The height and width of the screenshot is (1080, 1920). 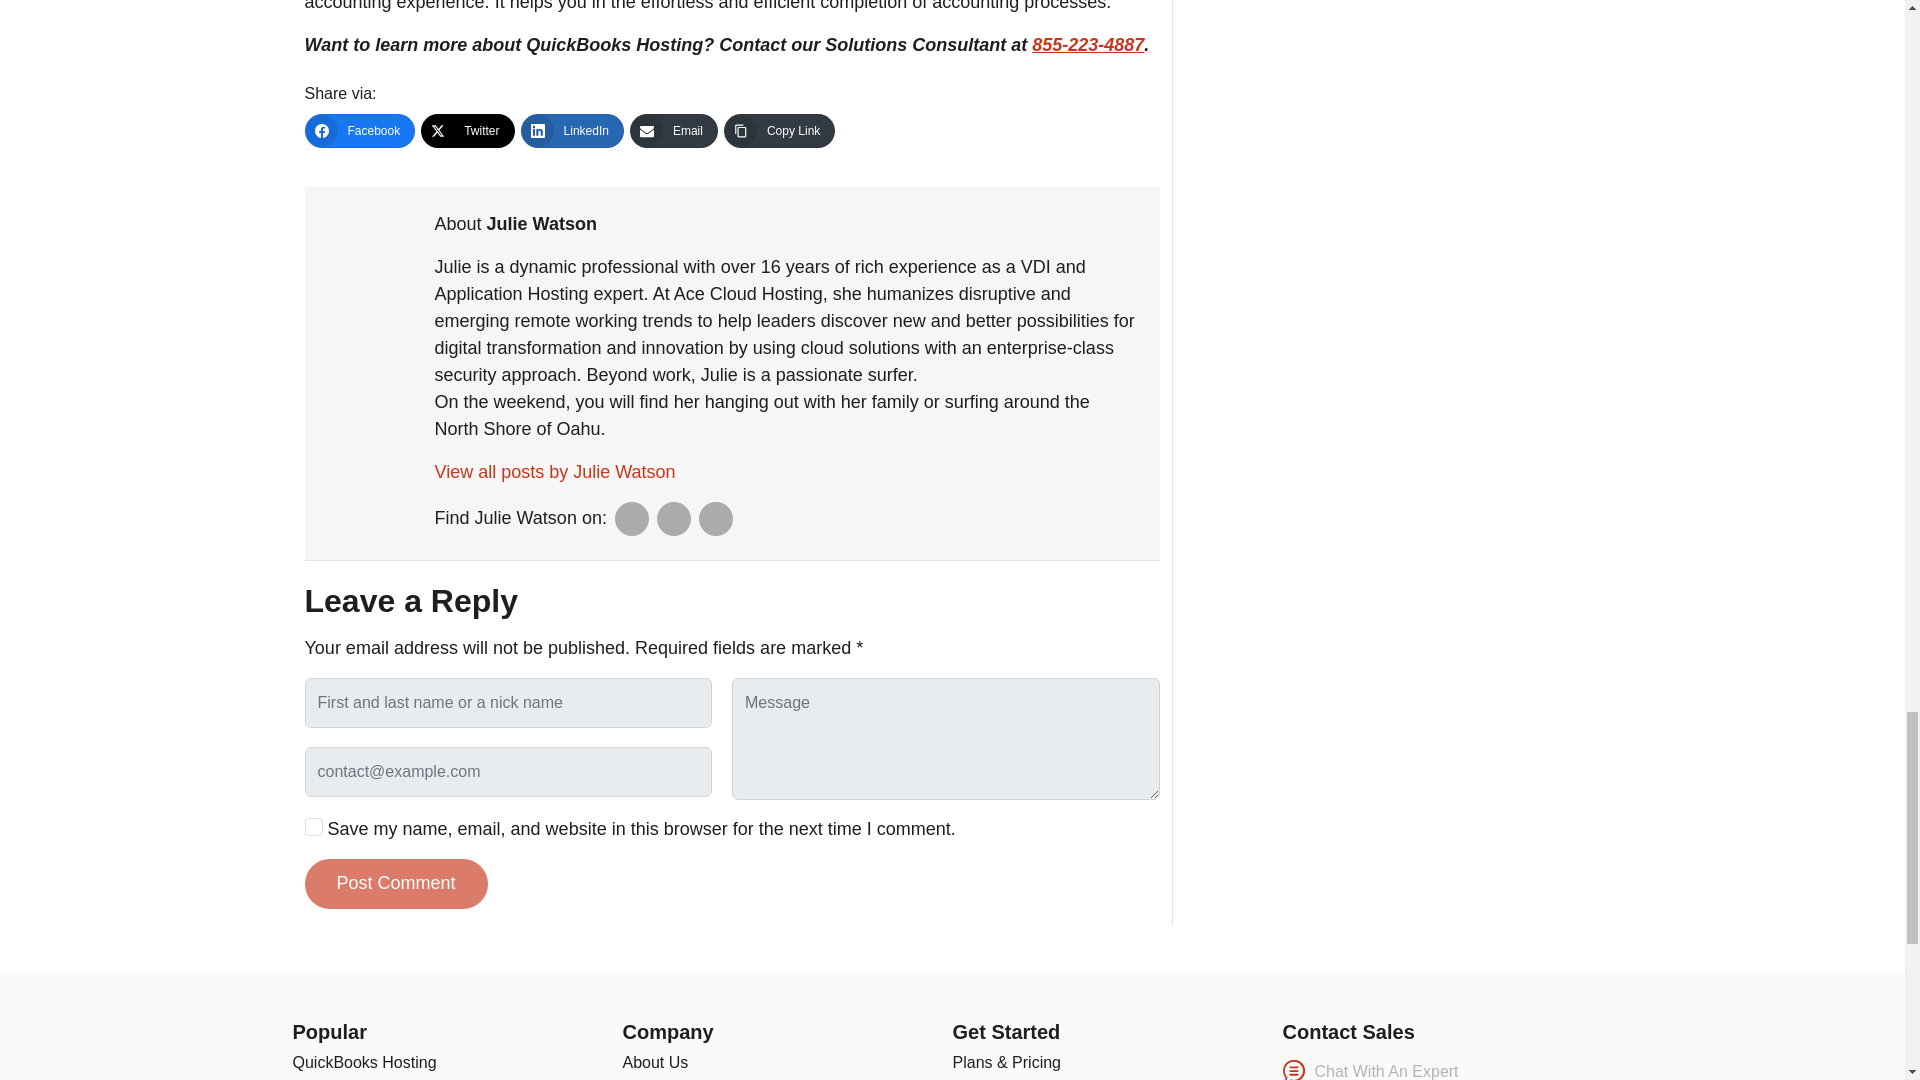 What do you see at coordinates (395, 884) in the screenshot?
I see `Post Comment` at bounding box center [395, 884].